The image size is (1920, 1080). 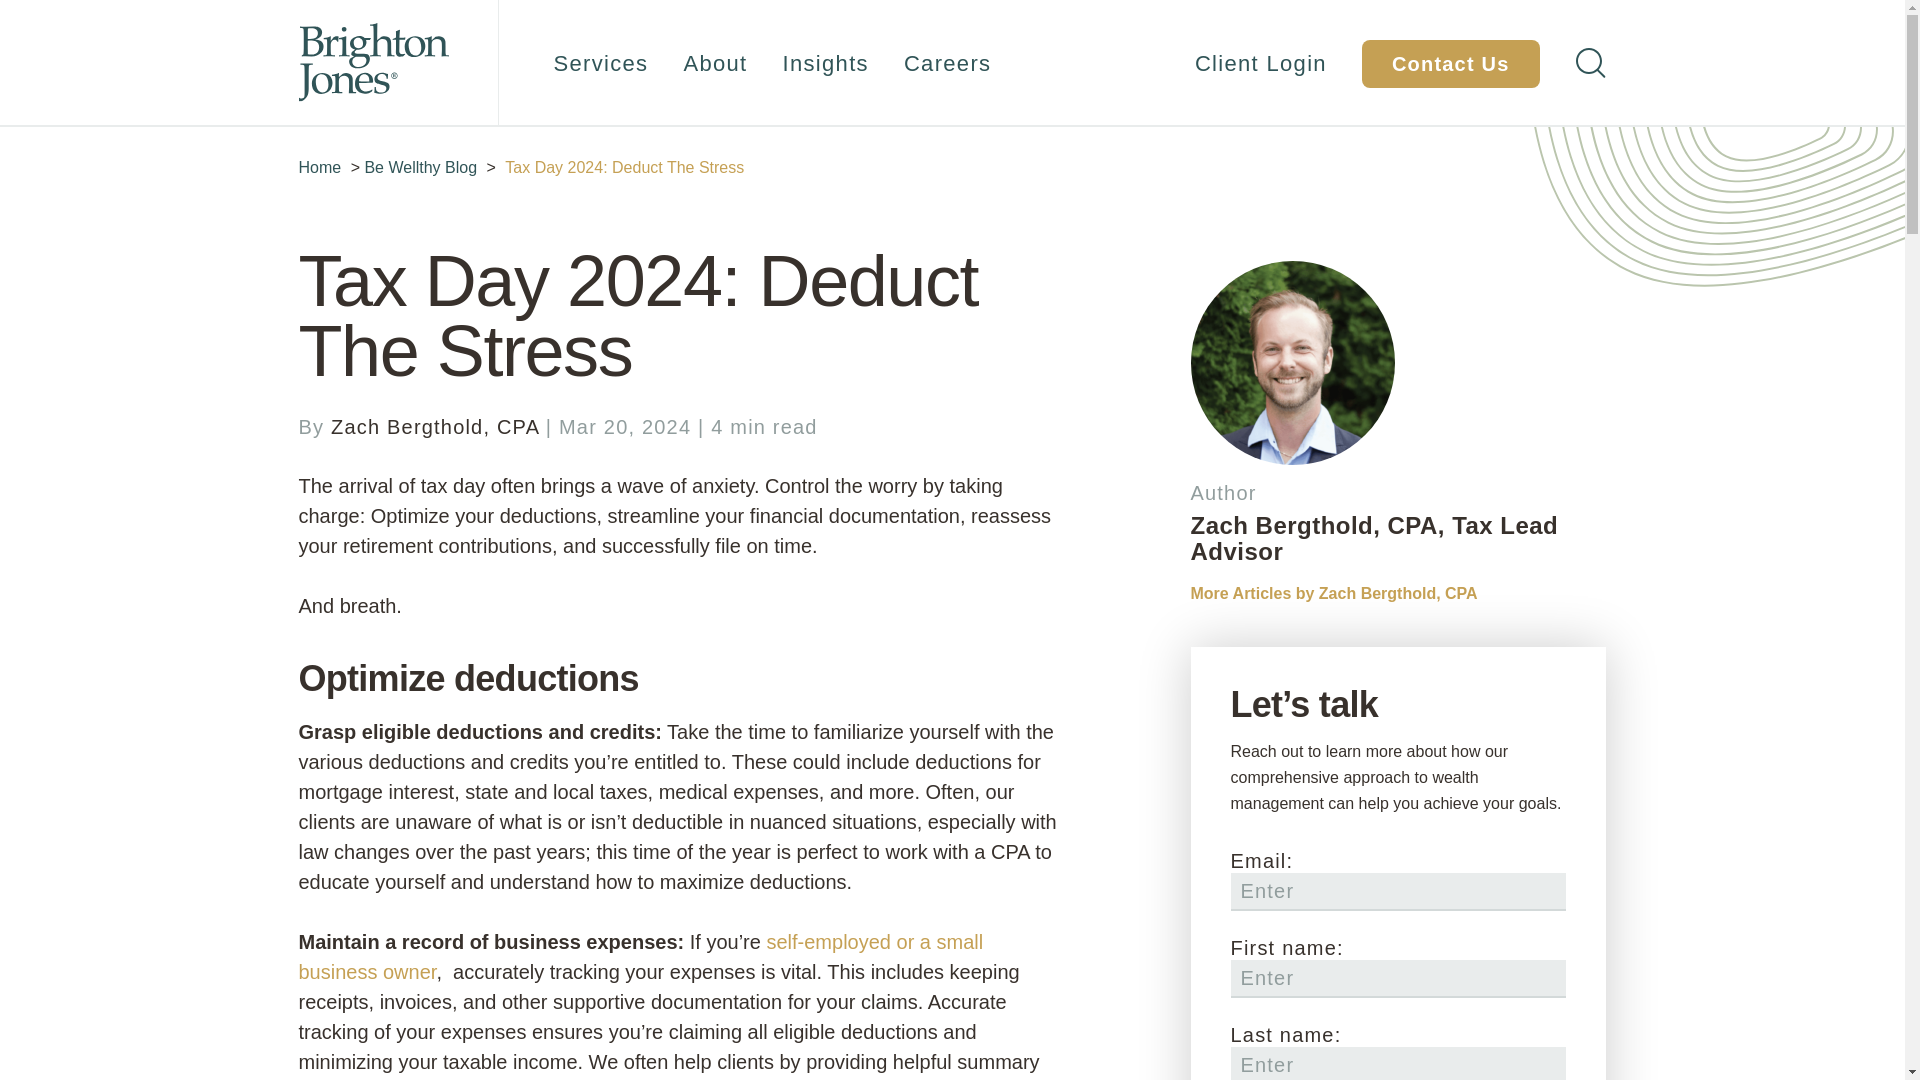 I want to click on self-employed or a small business owner, so click(x=640, y=956).